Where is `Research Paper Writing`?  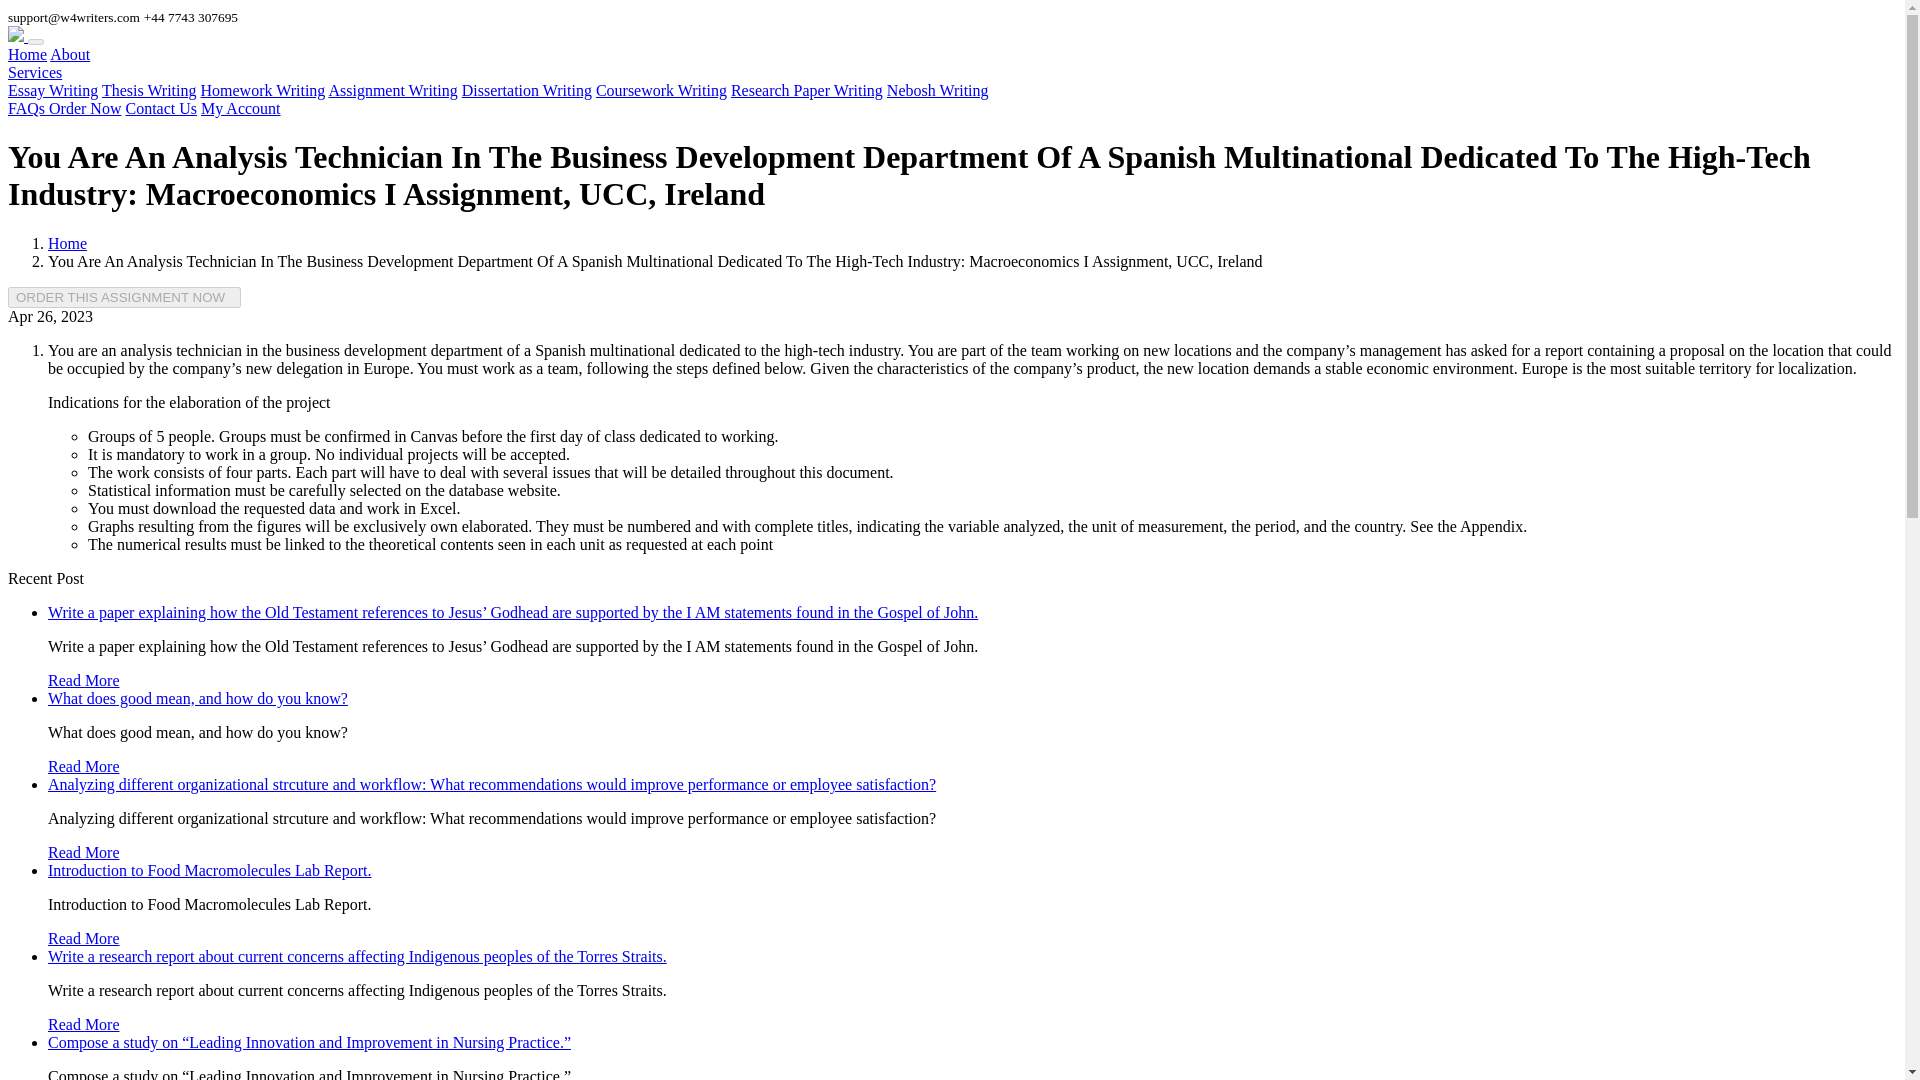
Research Paper Writing is located at coordinates (807, 90).